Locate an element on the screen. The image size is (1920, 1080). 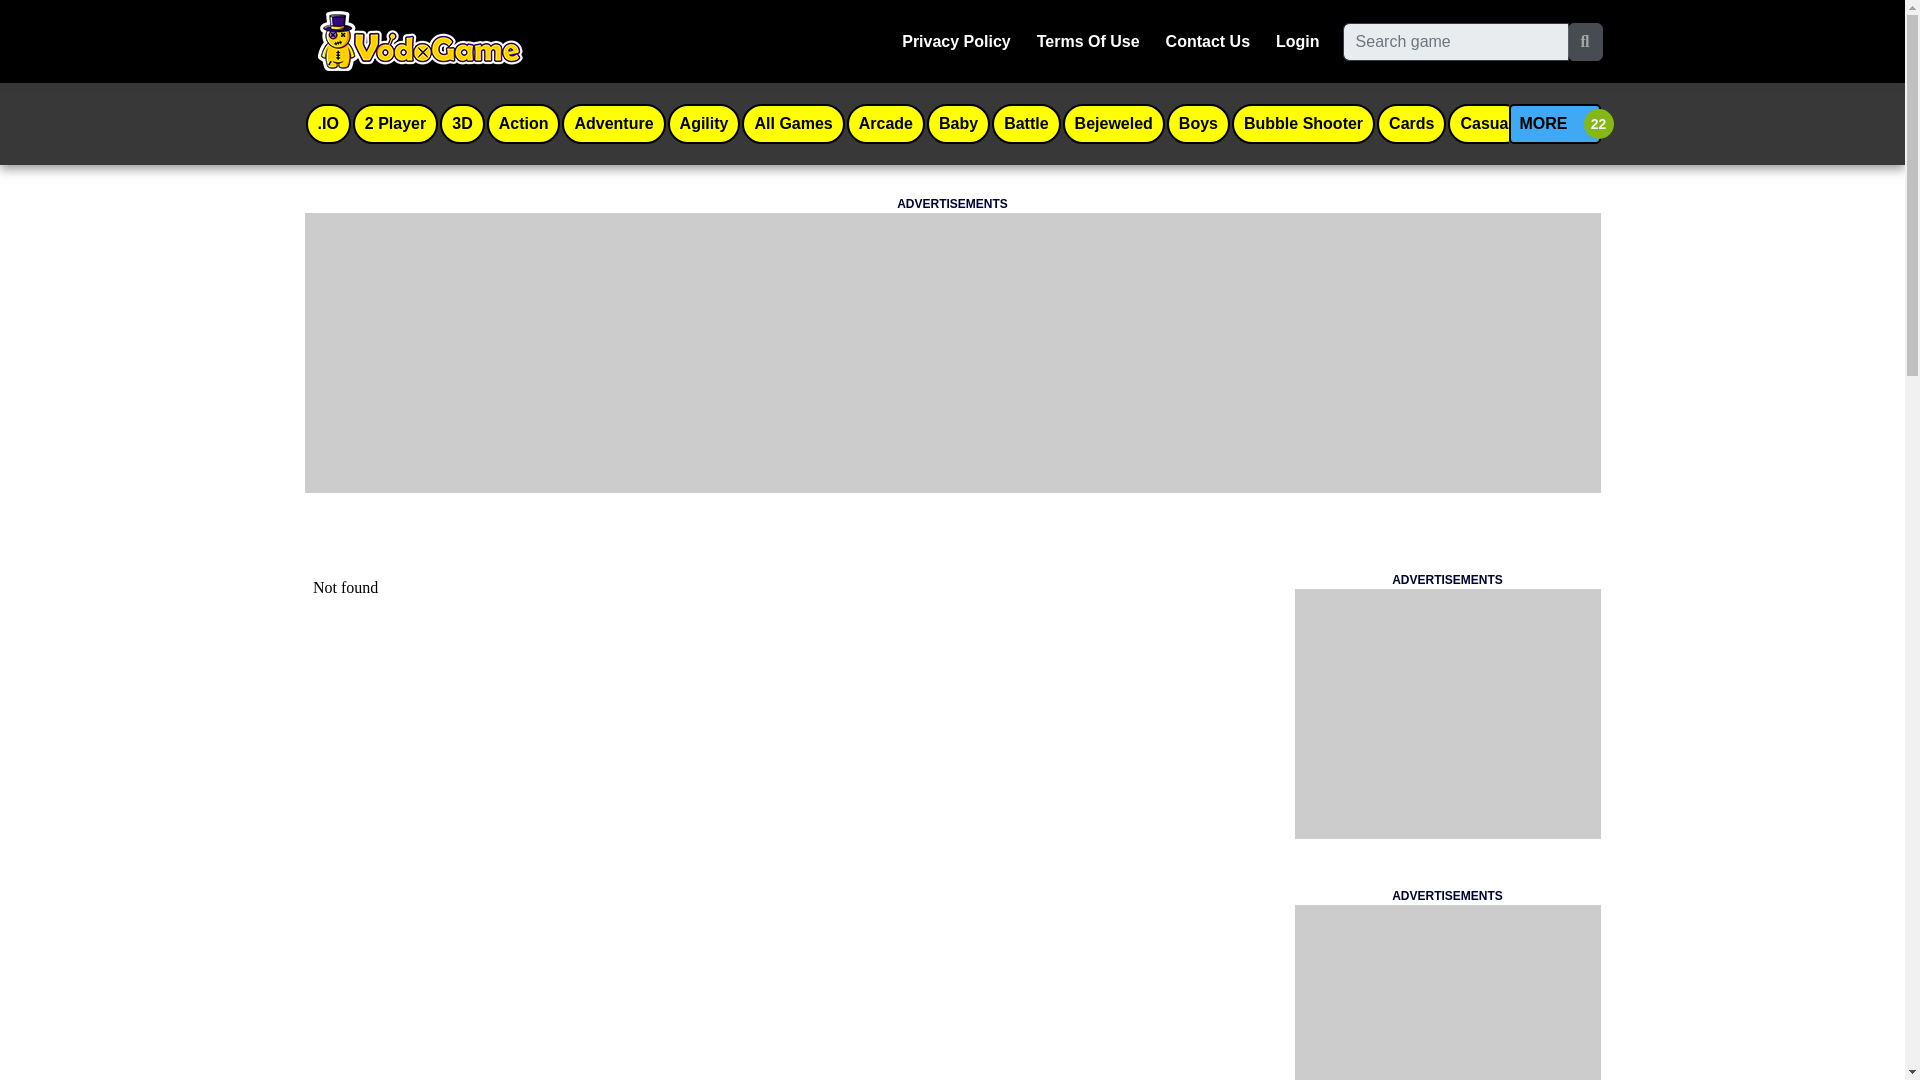
Bubble Shooter is located at coordinates (1303, 123).